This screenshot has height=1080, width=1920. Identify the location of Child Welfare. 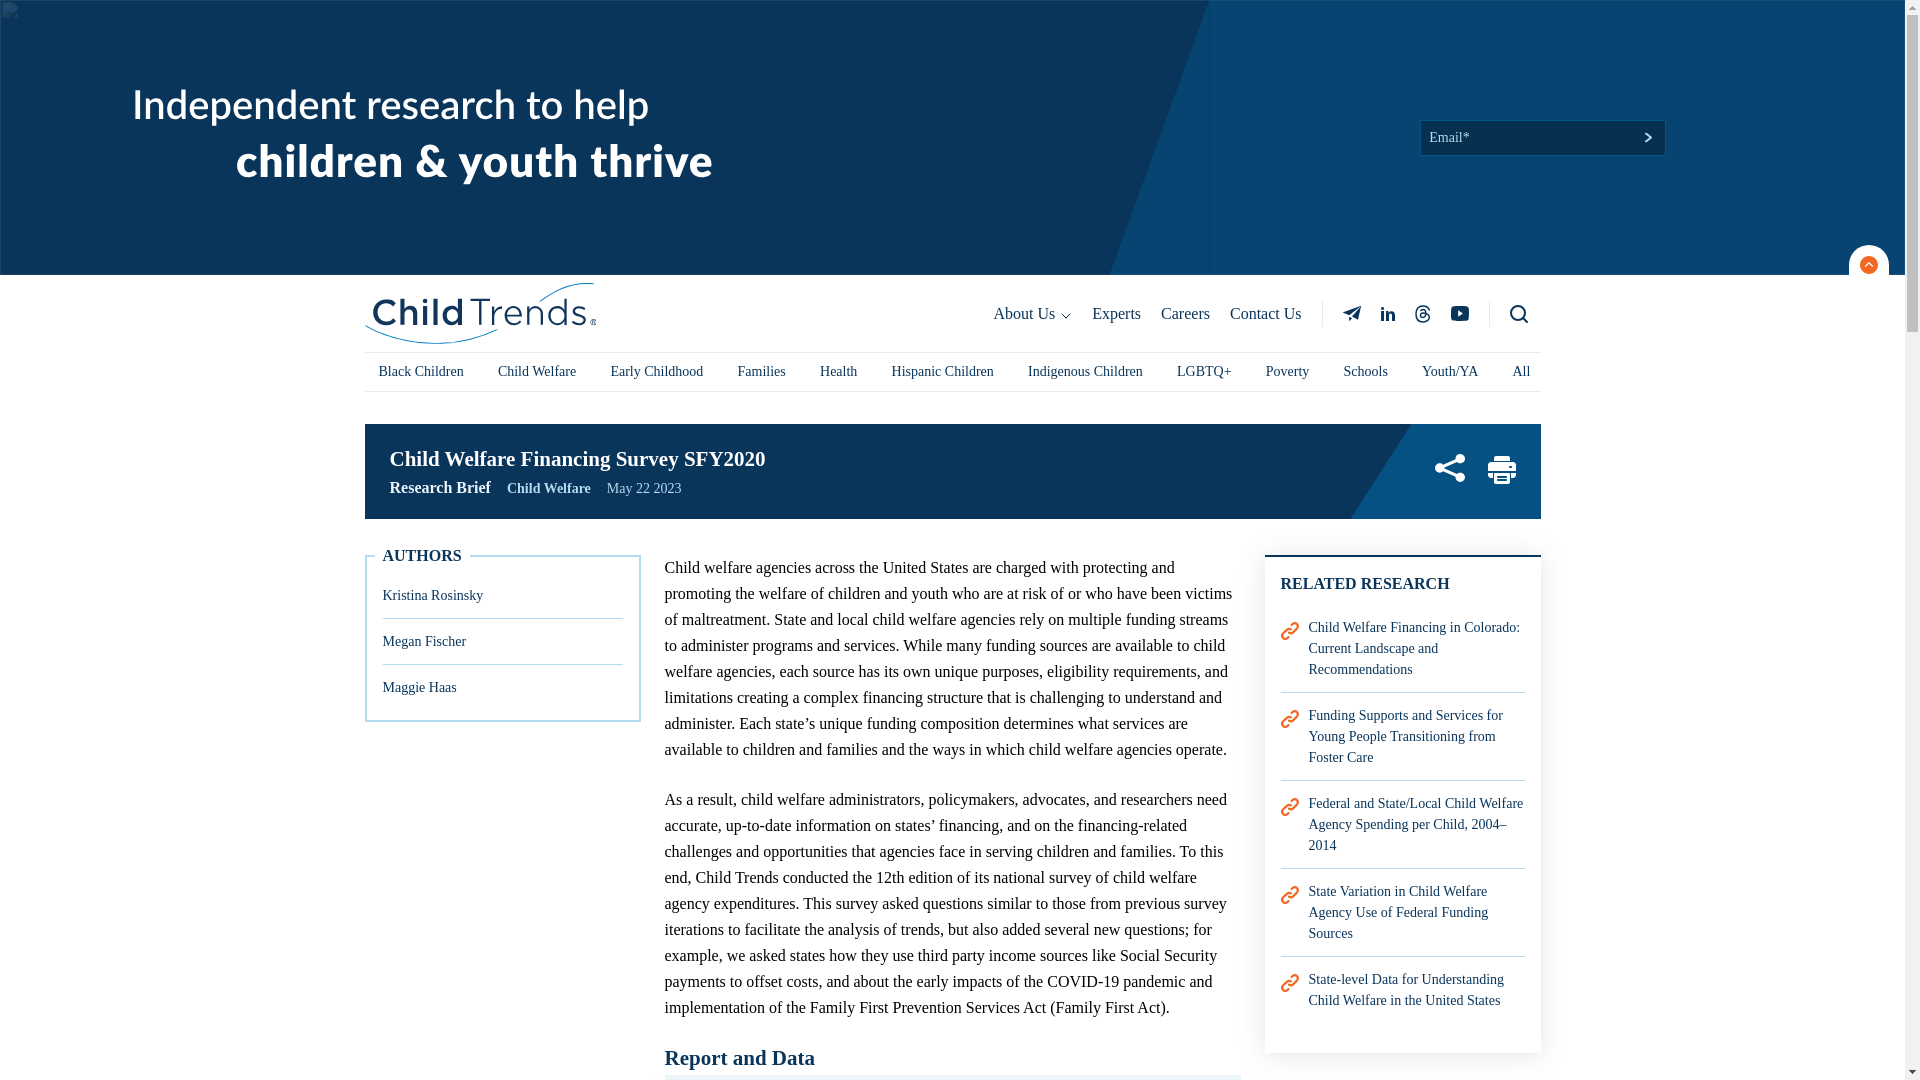
(548, 488).